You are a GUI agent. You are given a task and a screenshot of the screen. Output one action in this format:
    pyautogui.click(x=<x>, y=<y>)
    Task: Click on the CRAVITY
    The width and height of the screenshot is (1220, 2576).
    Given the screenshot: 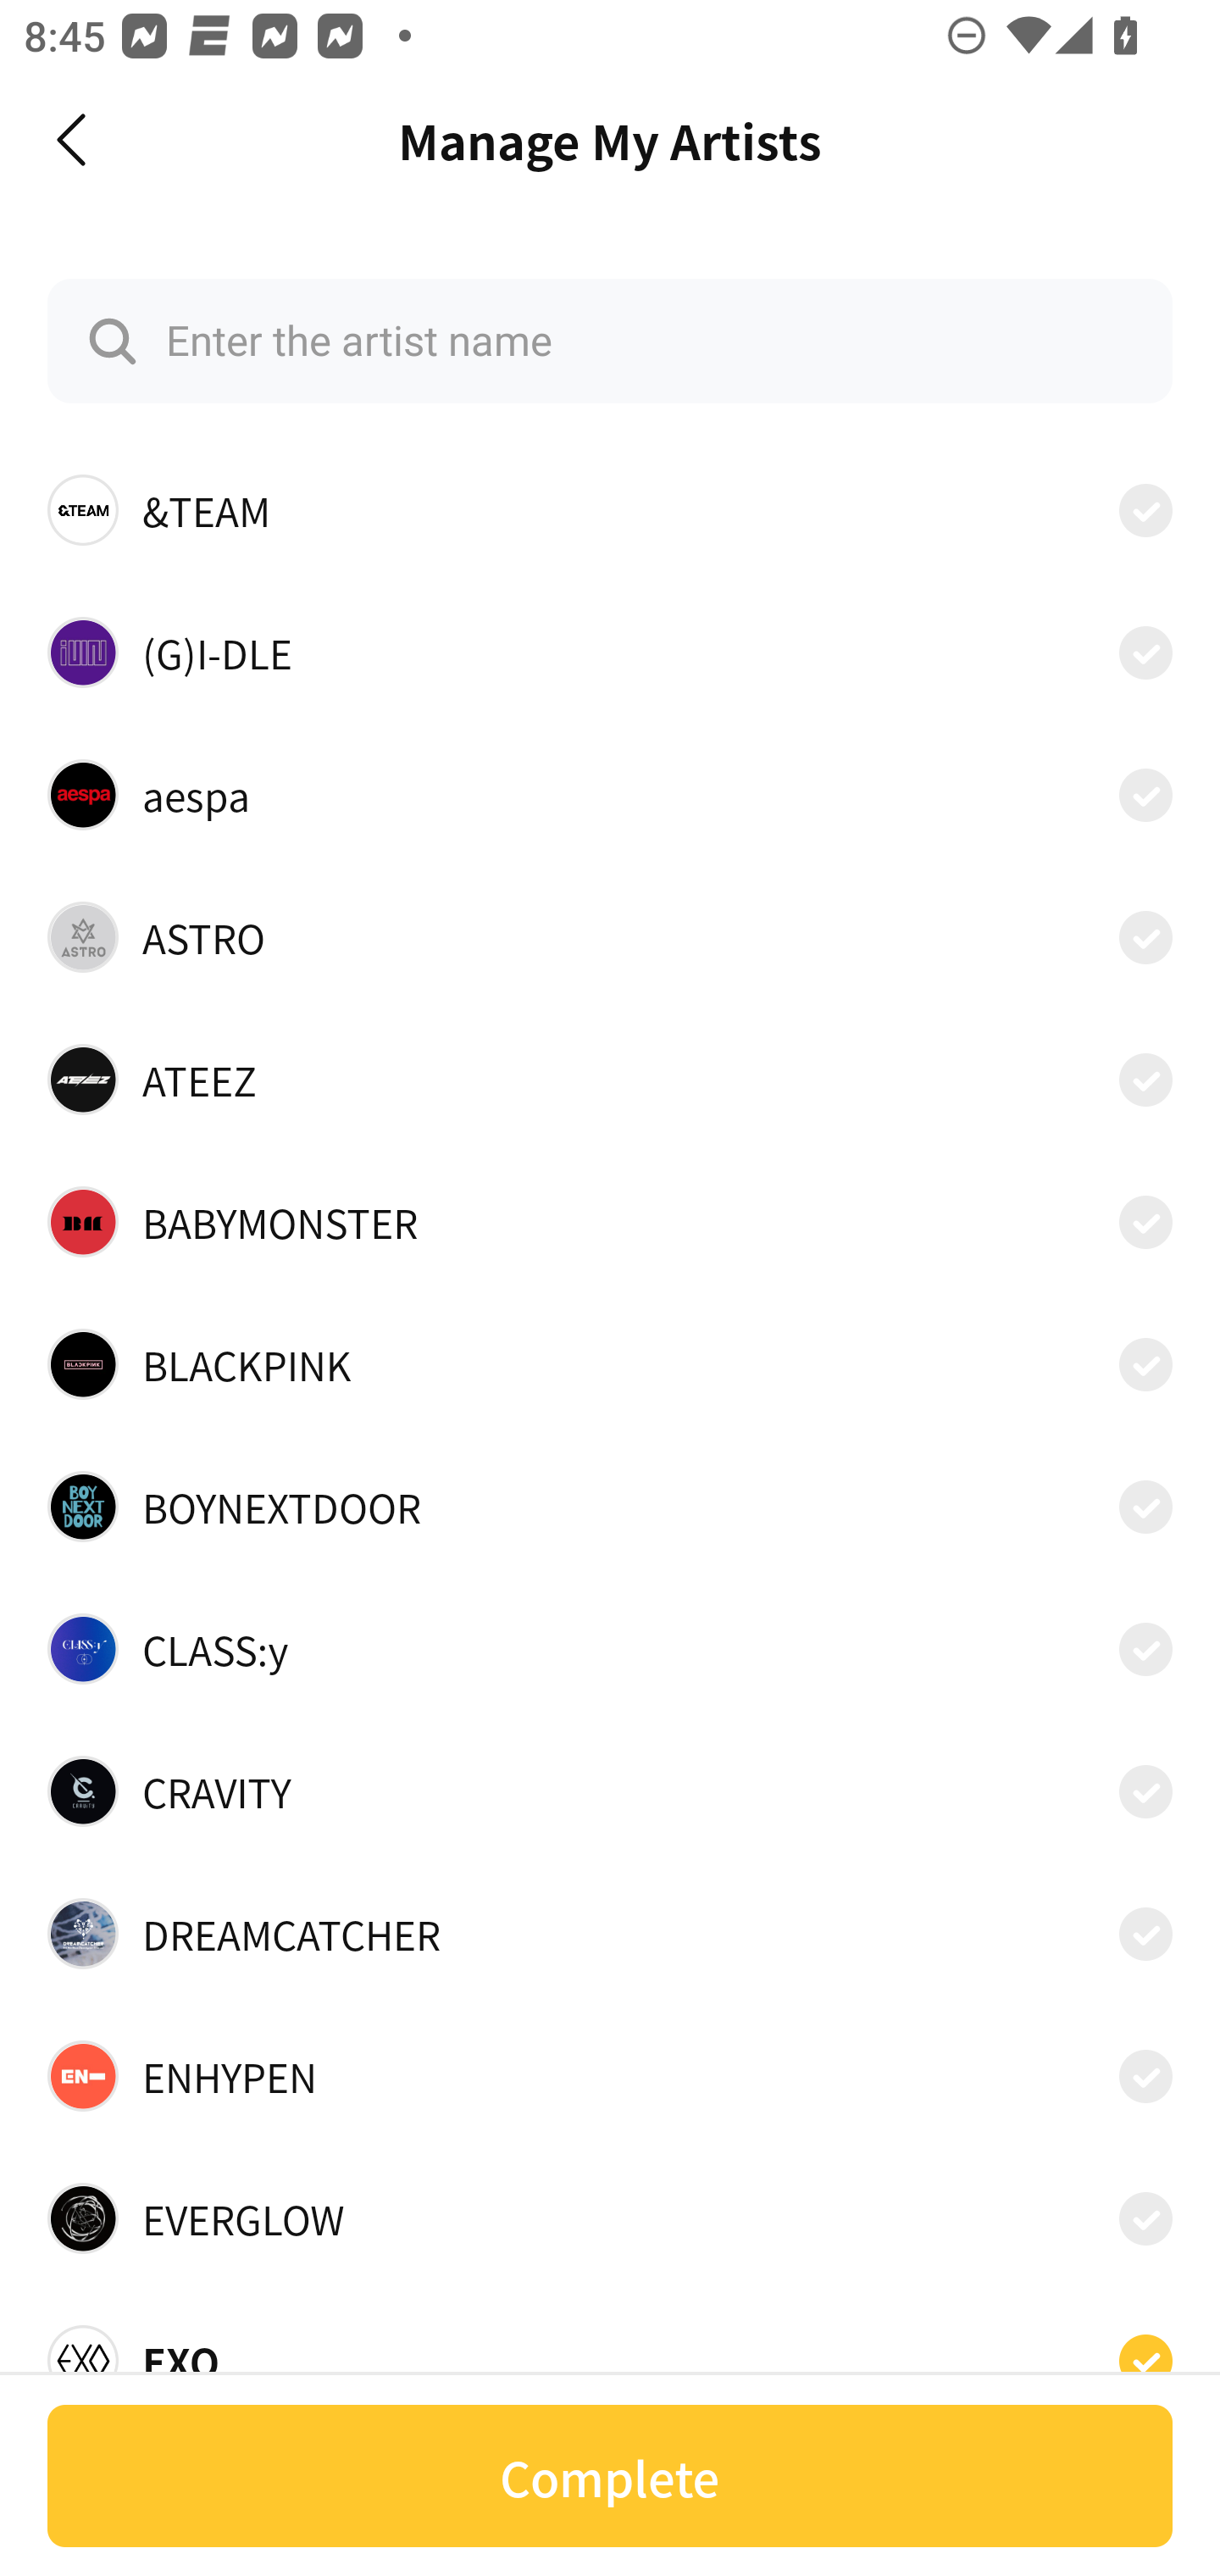 What is the action you would take?
    pyautogui.click(x=610, y=1791)
    